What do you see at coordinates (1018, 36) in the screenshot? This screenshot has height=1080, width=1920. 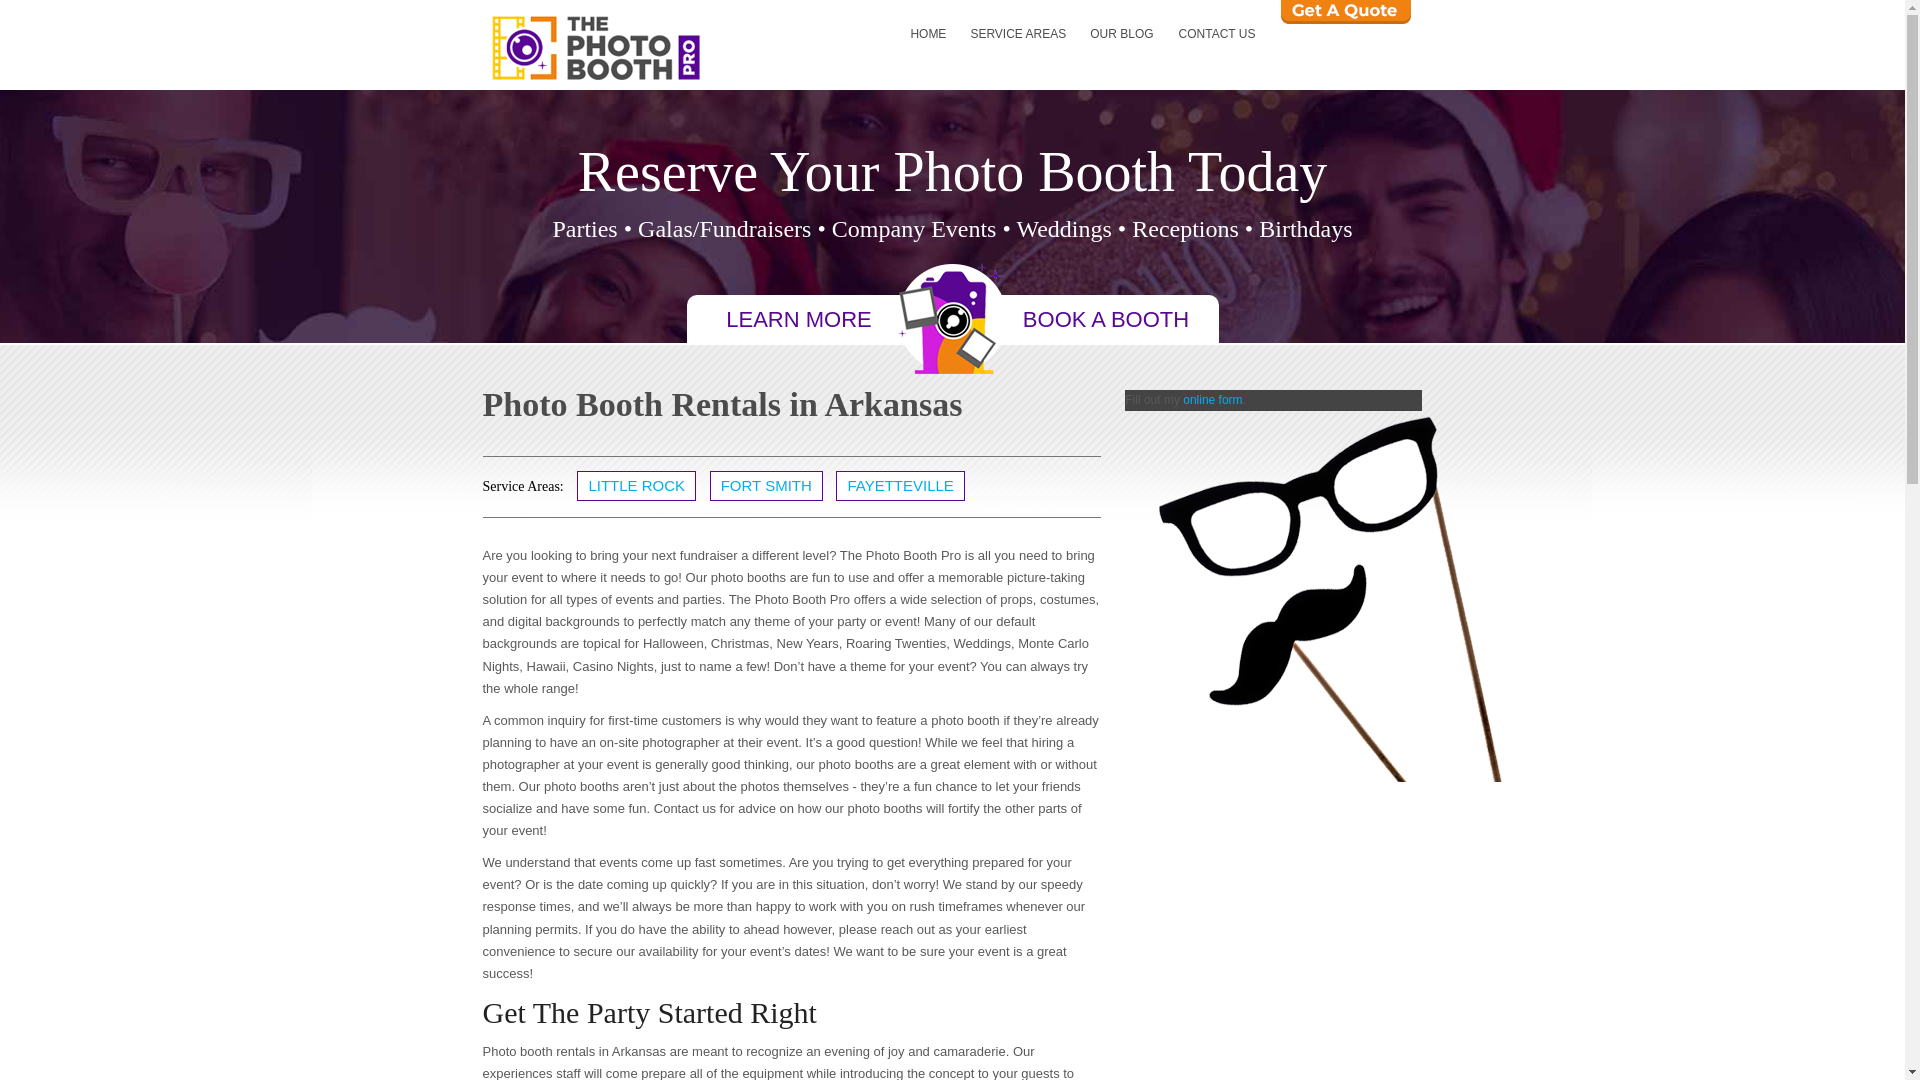 I see `SERVICE AREAS` at bounding box center [1018, 36].